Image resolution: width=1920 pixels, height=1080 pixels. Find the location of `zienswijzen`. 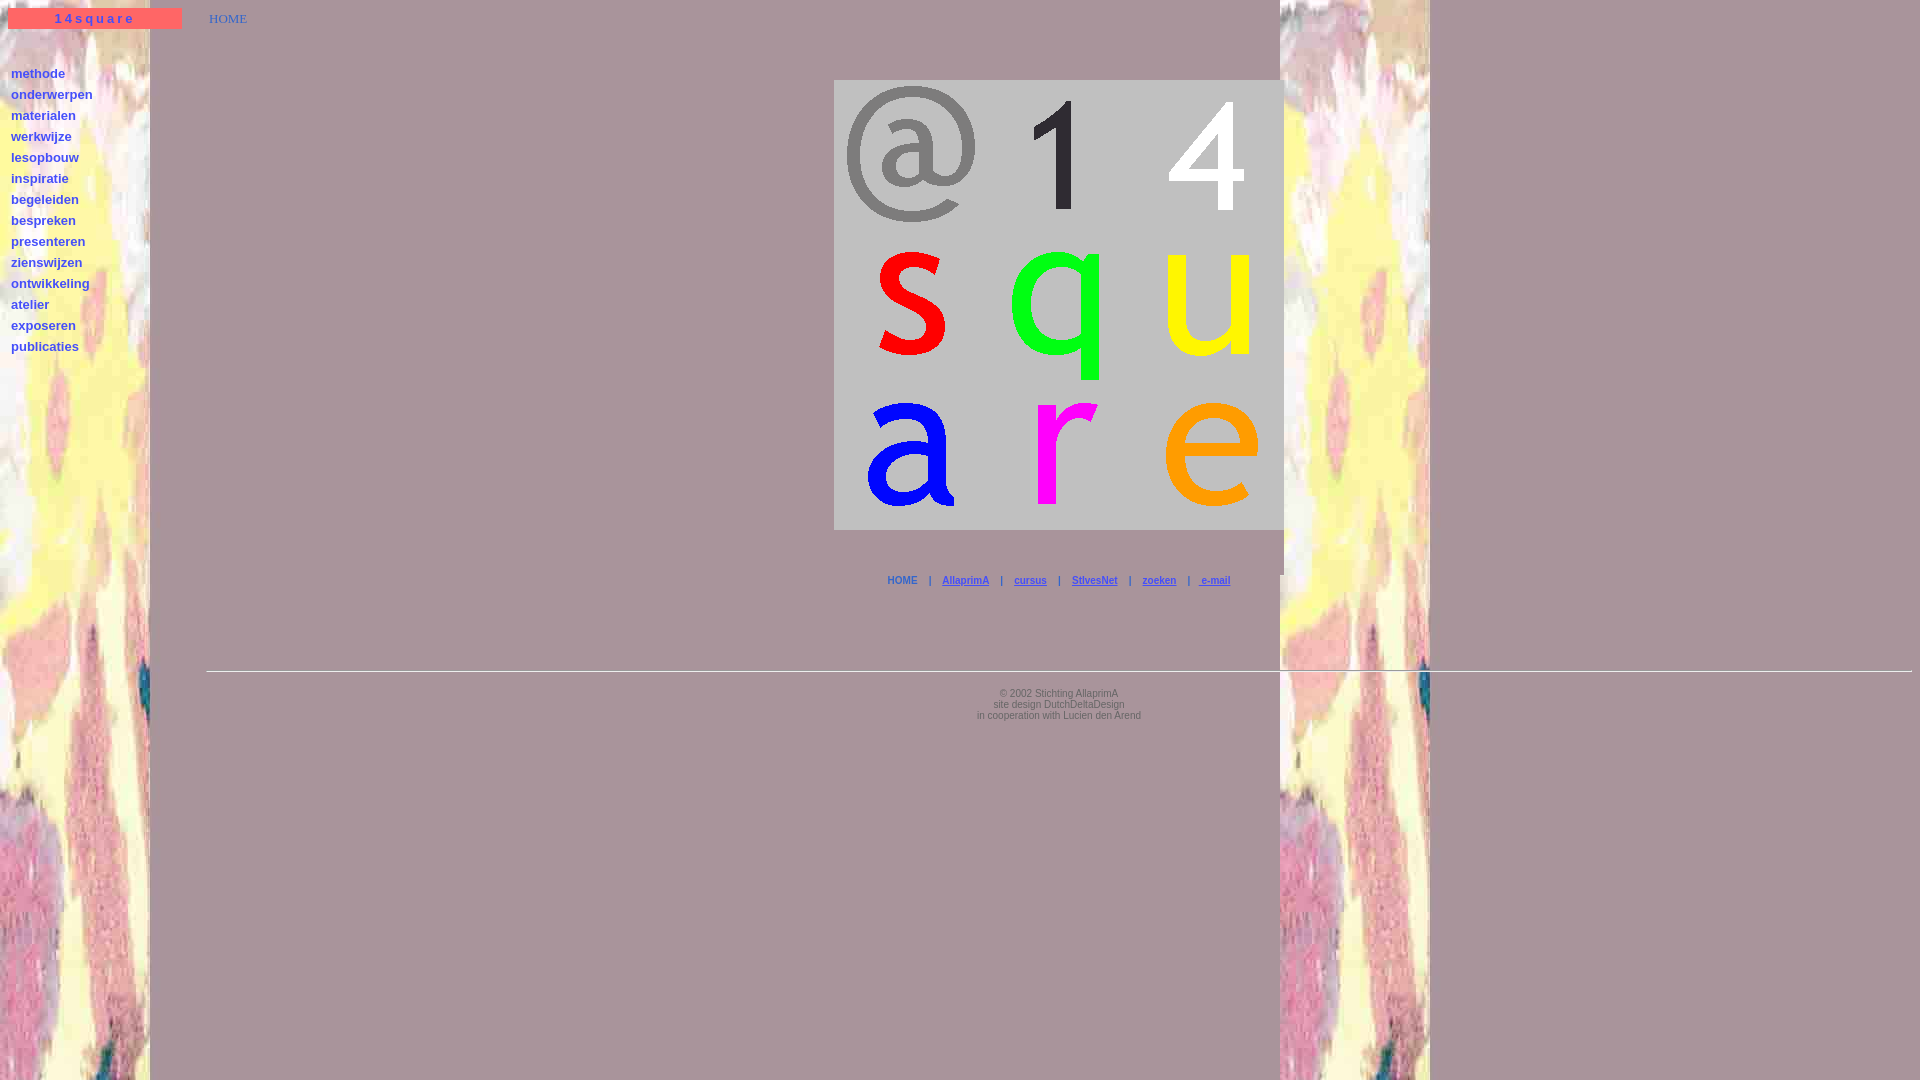

zienswijzen is located at coordinates (47, 262).